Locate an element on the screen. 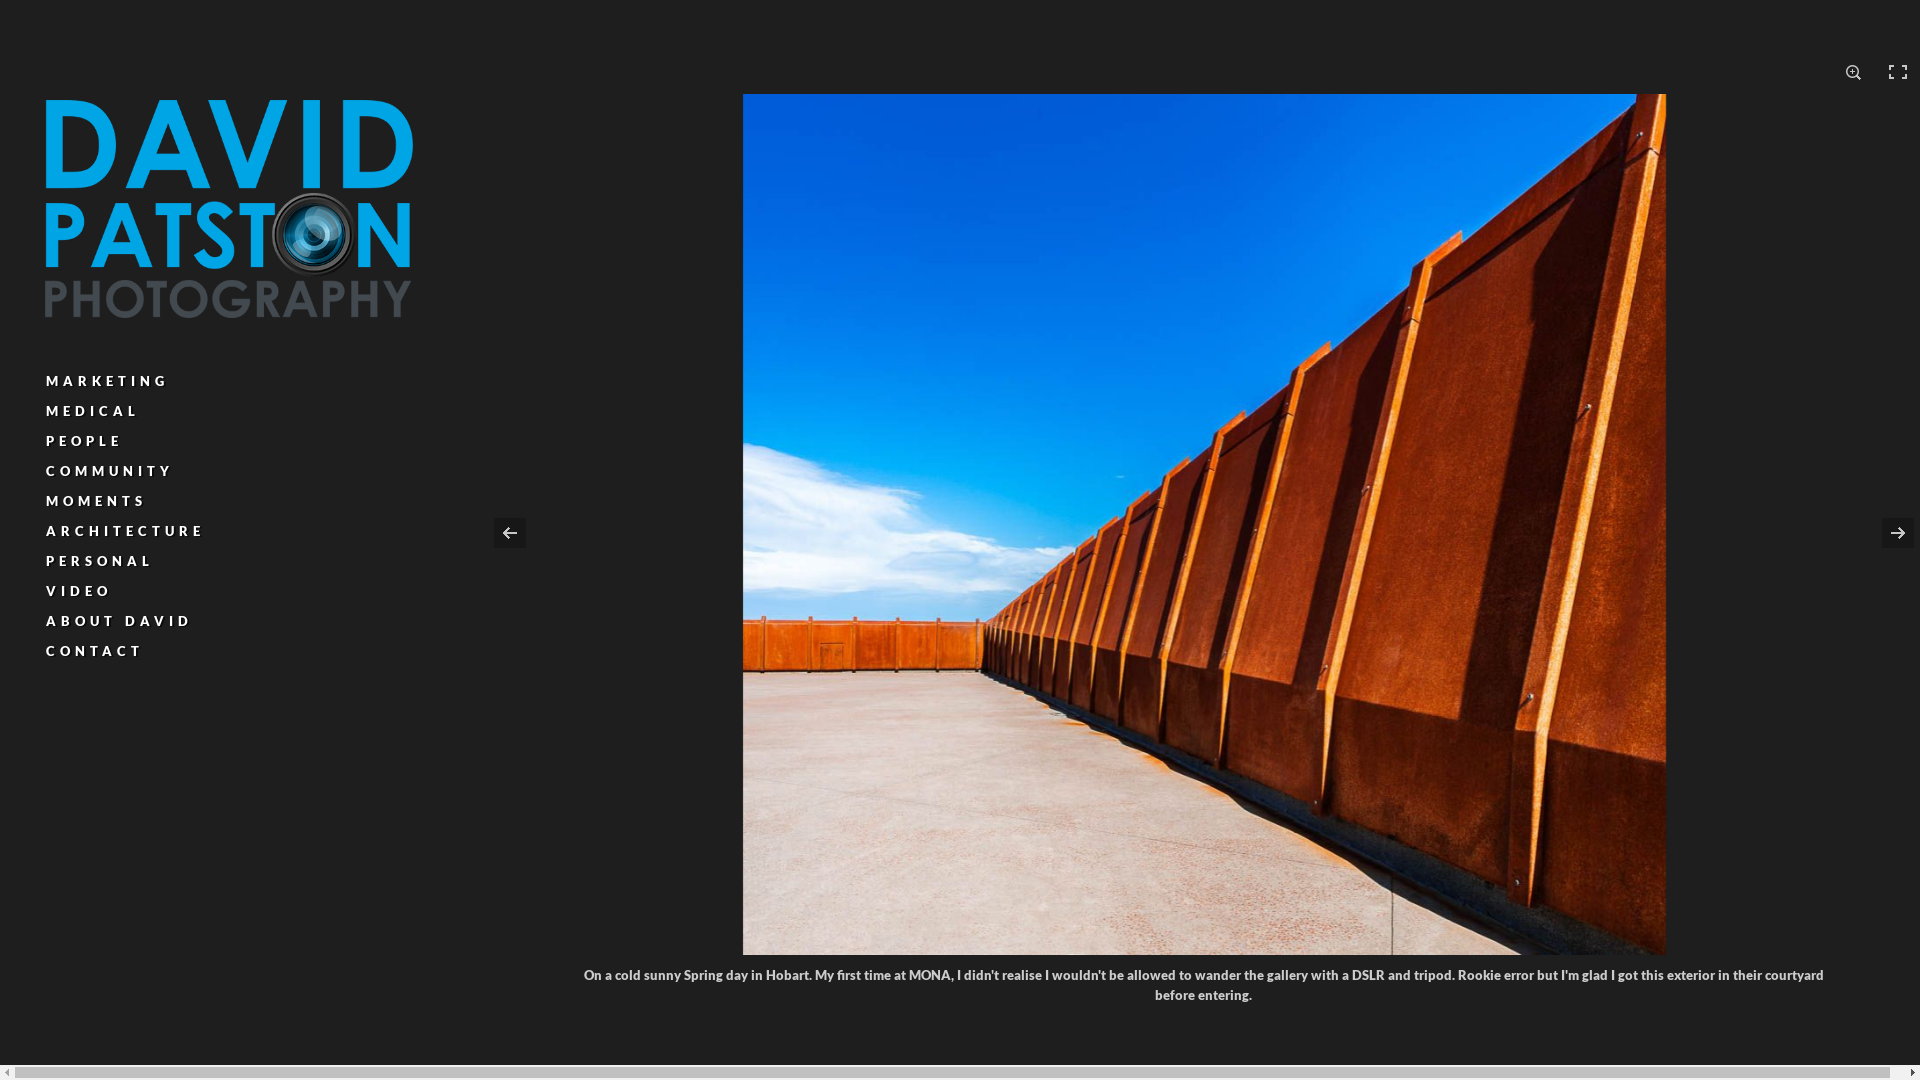  PERSONAL is located at coordinates (100, 561).